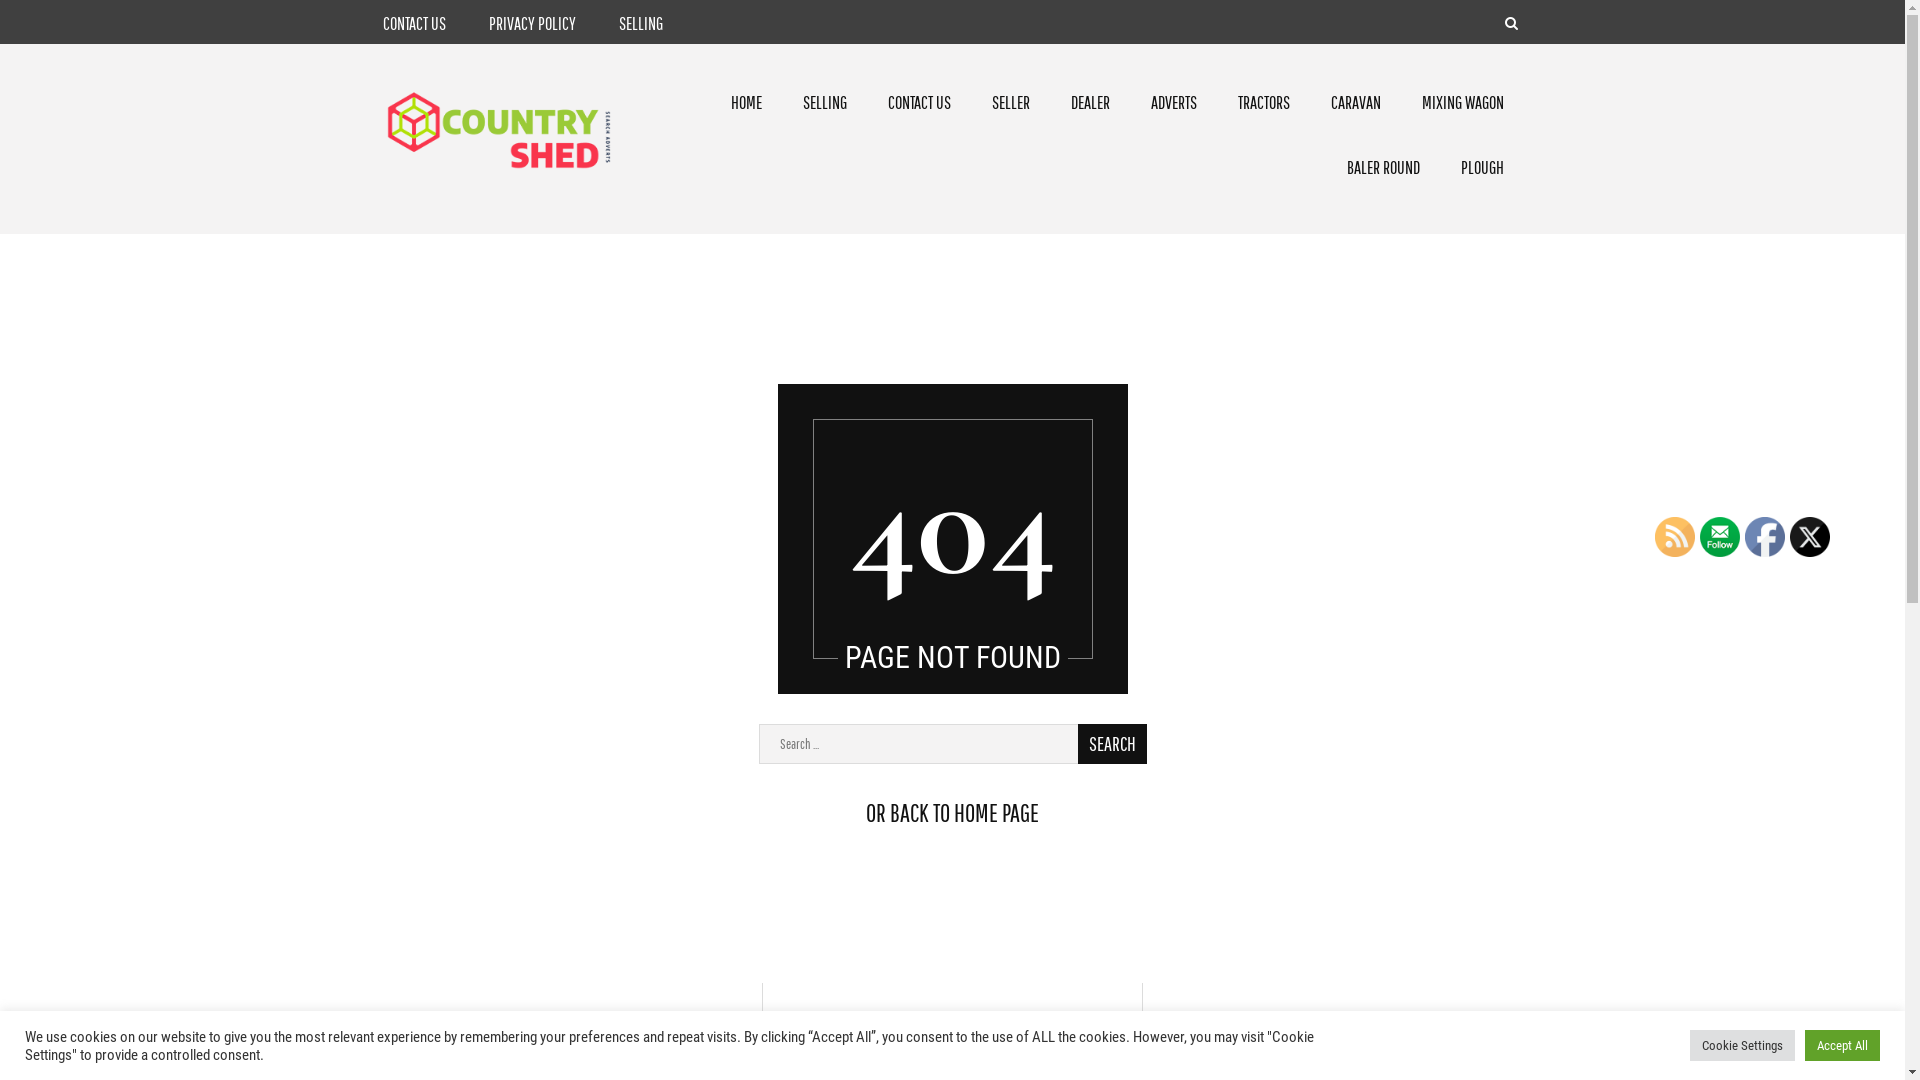  What do you see at coordinates (1010, 102) in the screenshot?
I see `SELLER` at bounding box center [1010, 102].